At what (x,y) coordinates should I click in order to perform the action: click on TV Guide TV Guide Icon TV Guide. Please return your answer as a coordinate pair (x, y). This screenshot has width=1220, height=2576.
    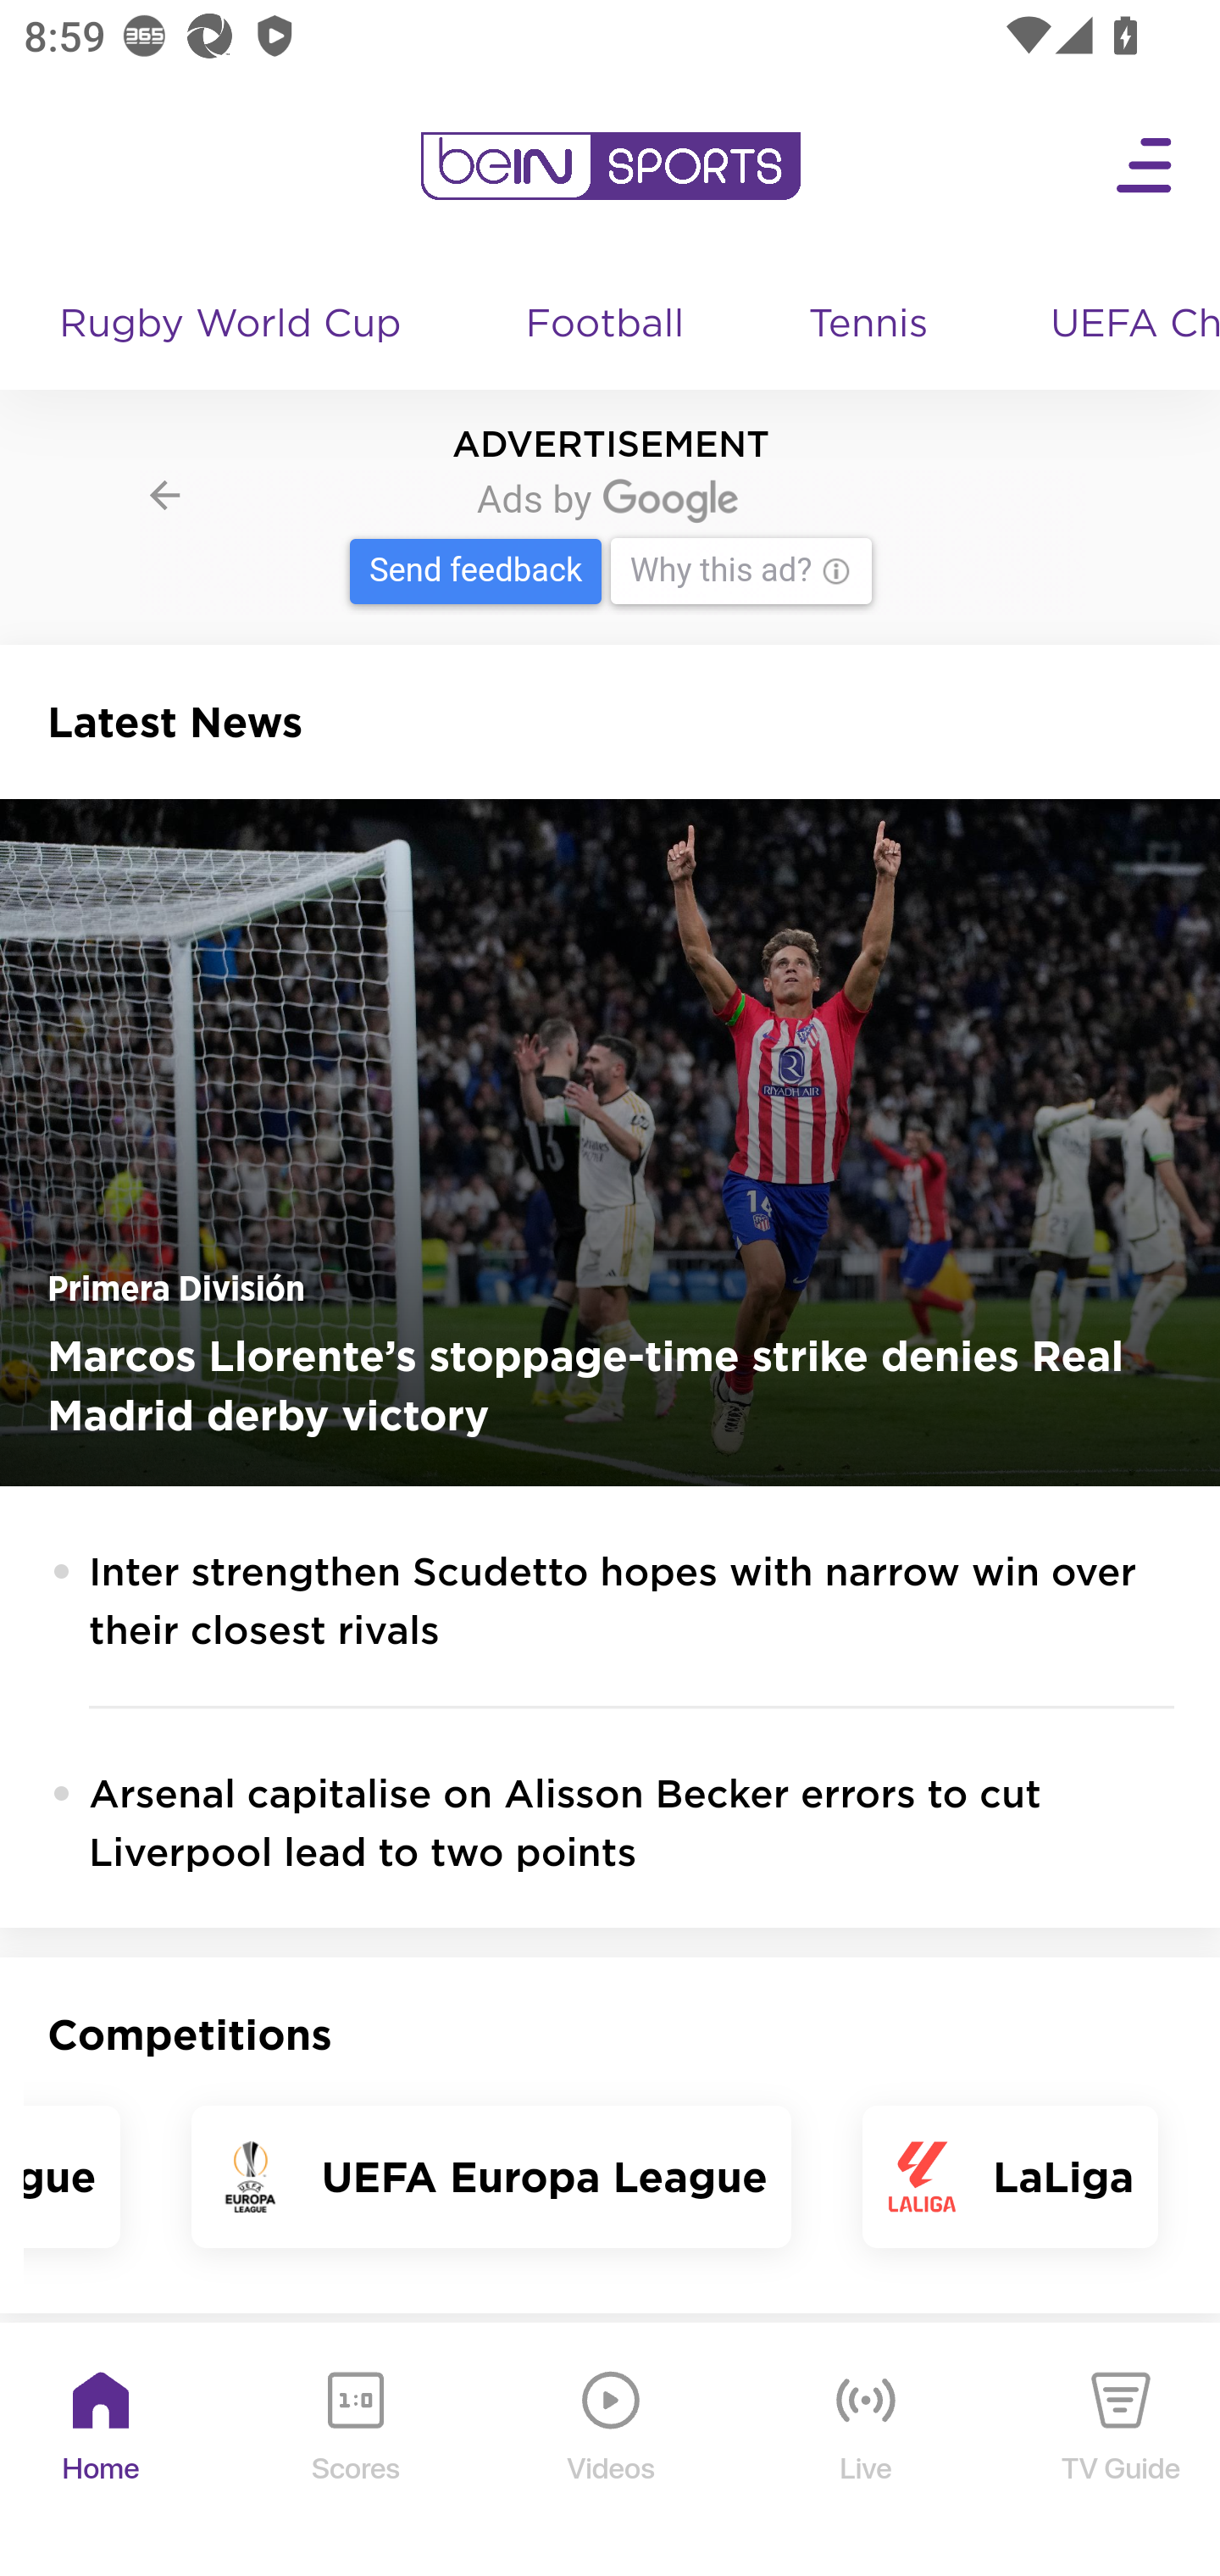
    Looking at the image, I should click on (1122, 2451).